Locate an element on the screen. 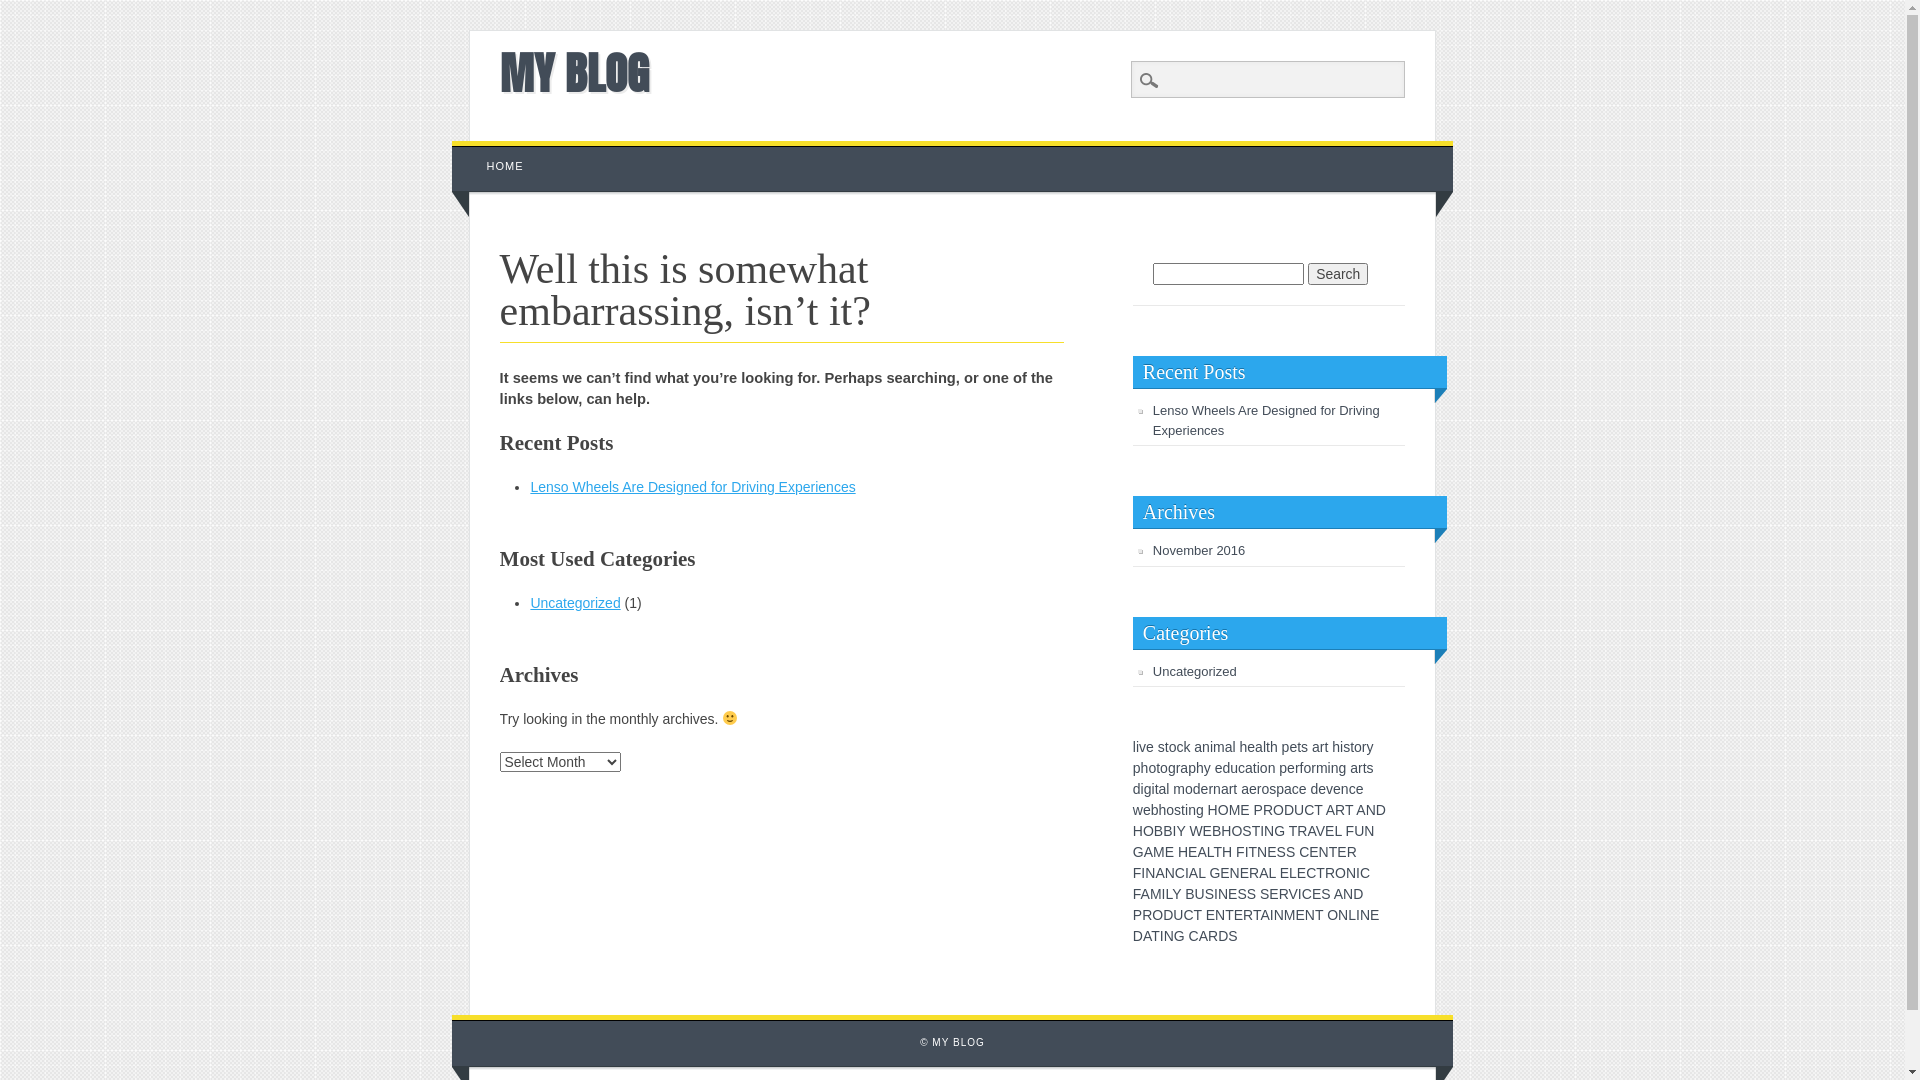 Image resolution: width=1920 pixels, height=1080 pixels. N is located at coordinates (1371, 810).